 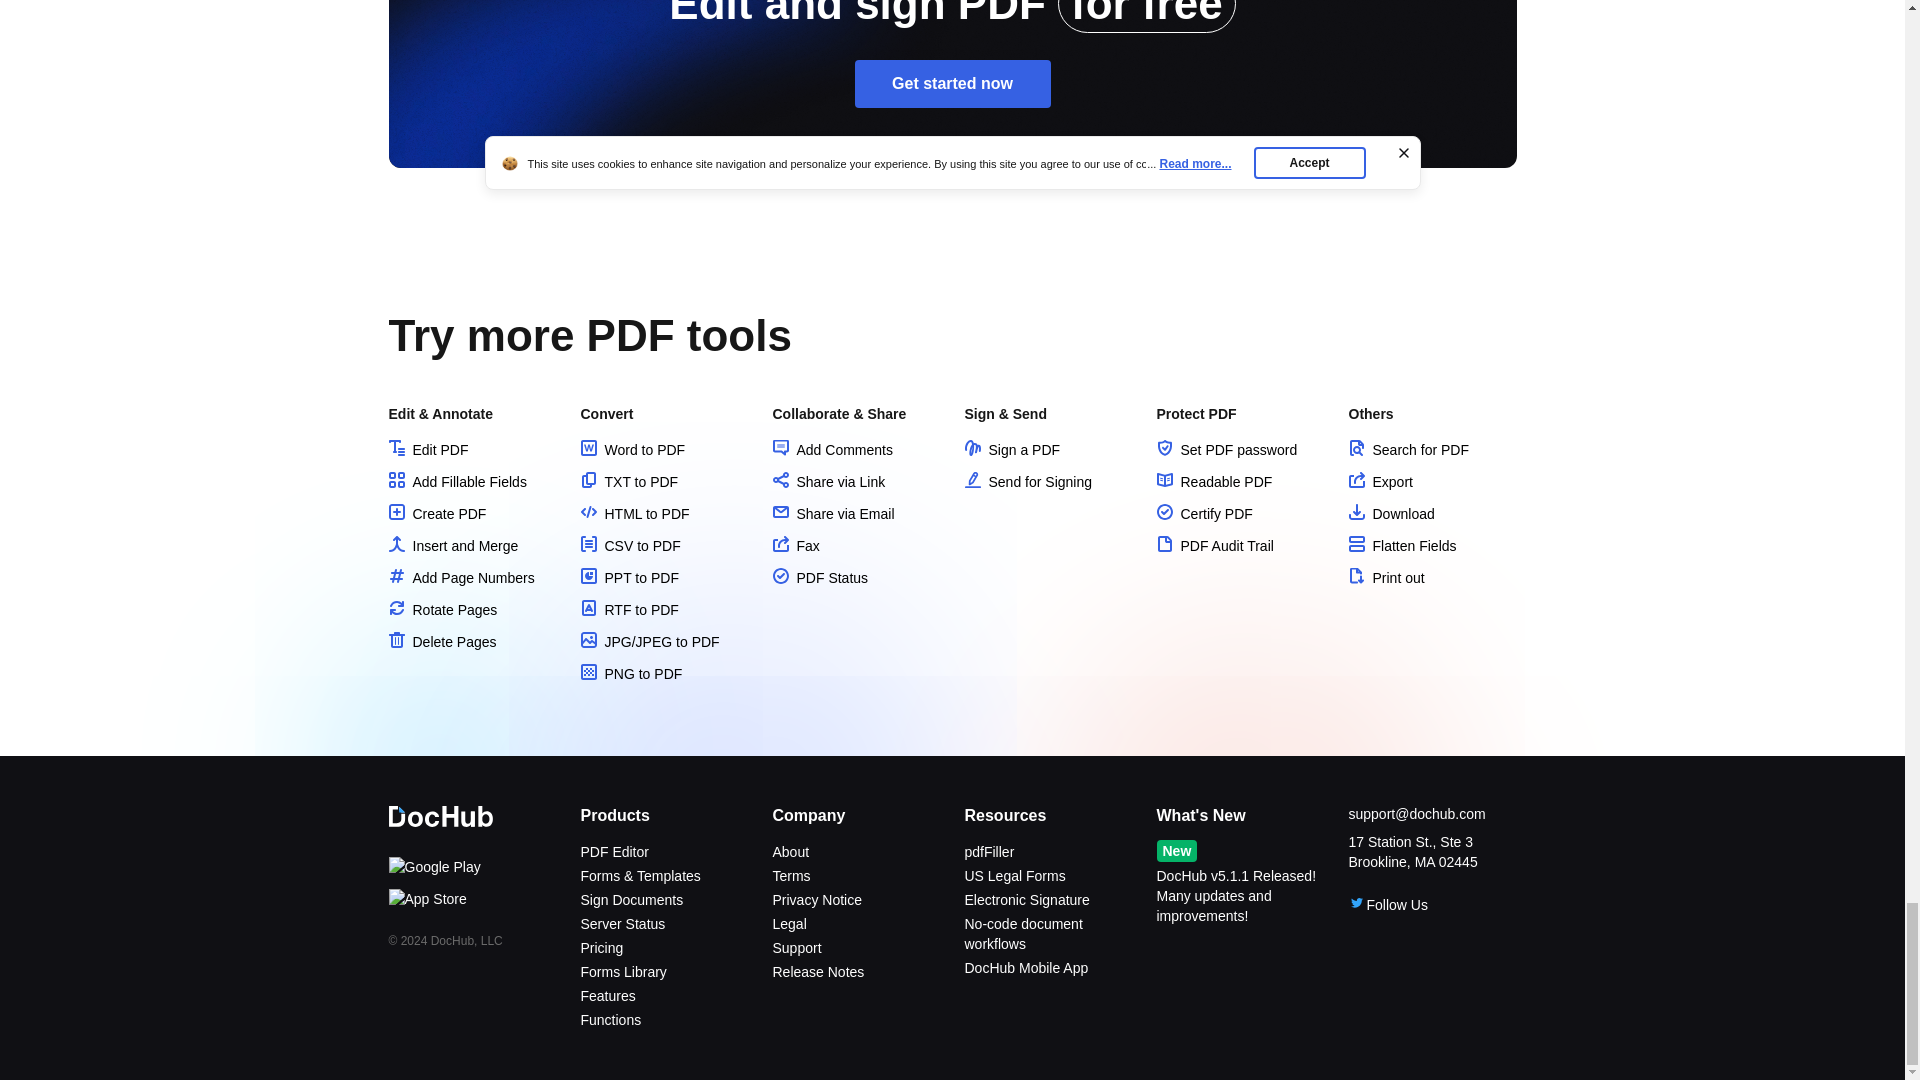 What do you see at coordinates (441, 642) in the screenshot?
I see `Delete Pages` at bounding box center [441, 642].